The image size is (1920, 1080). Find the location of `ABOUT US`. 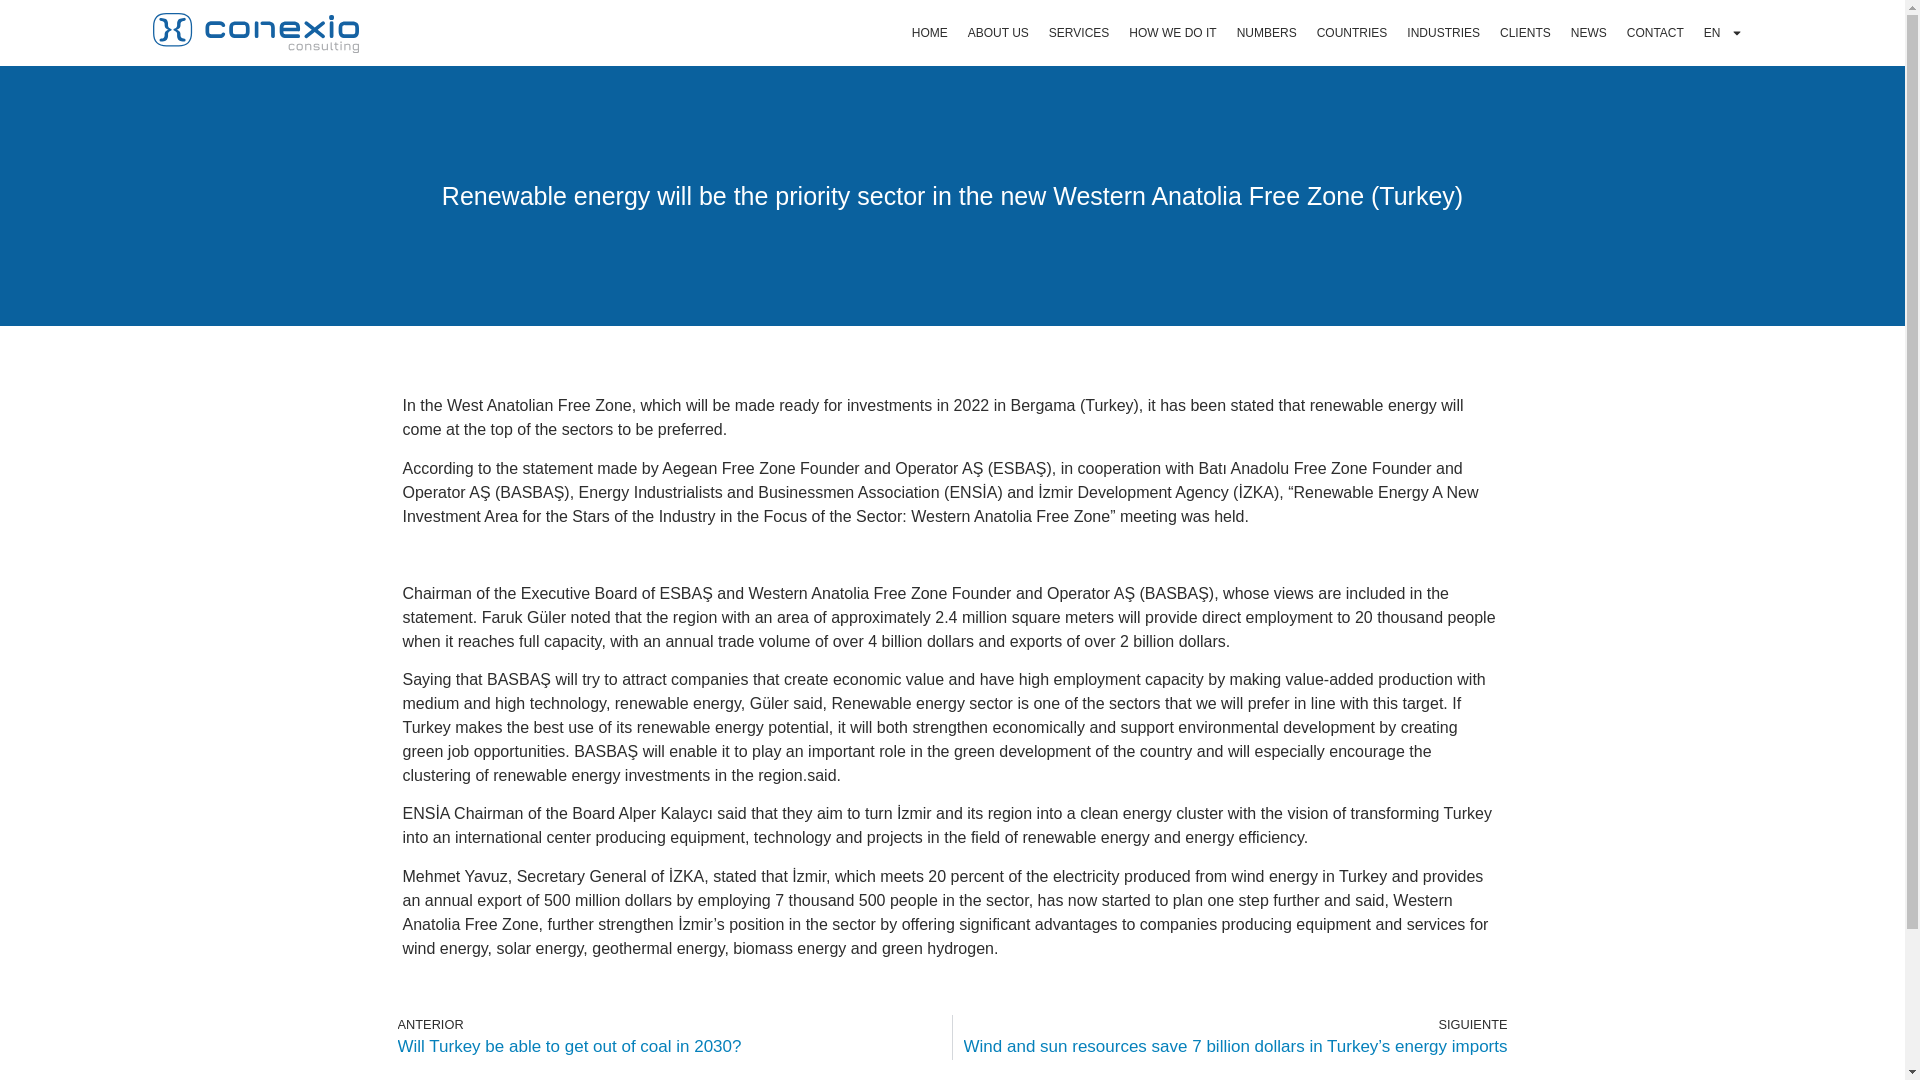

ABOUT US is located at coordinates (998, 32).